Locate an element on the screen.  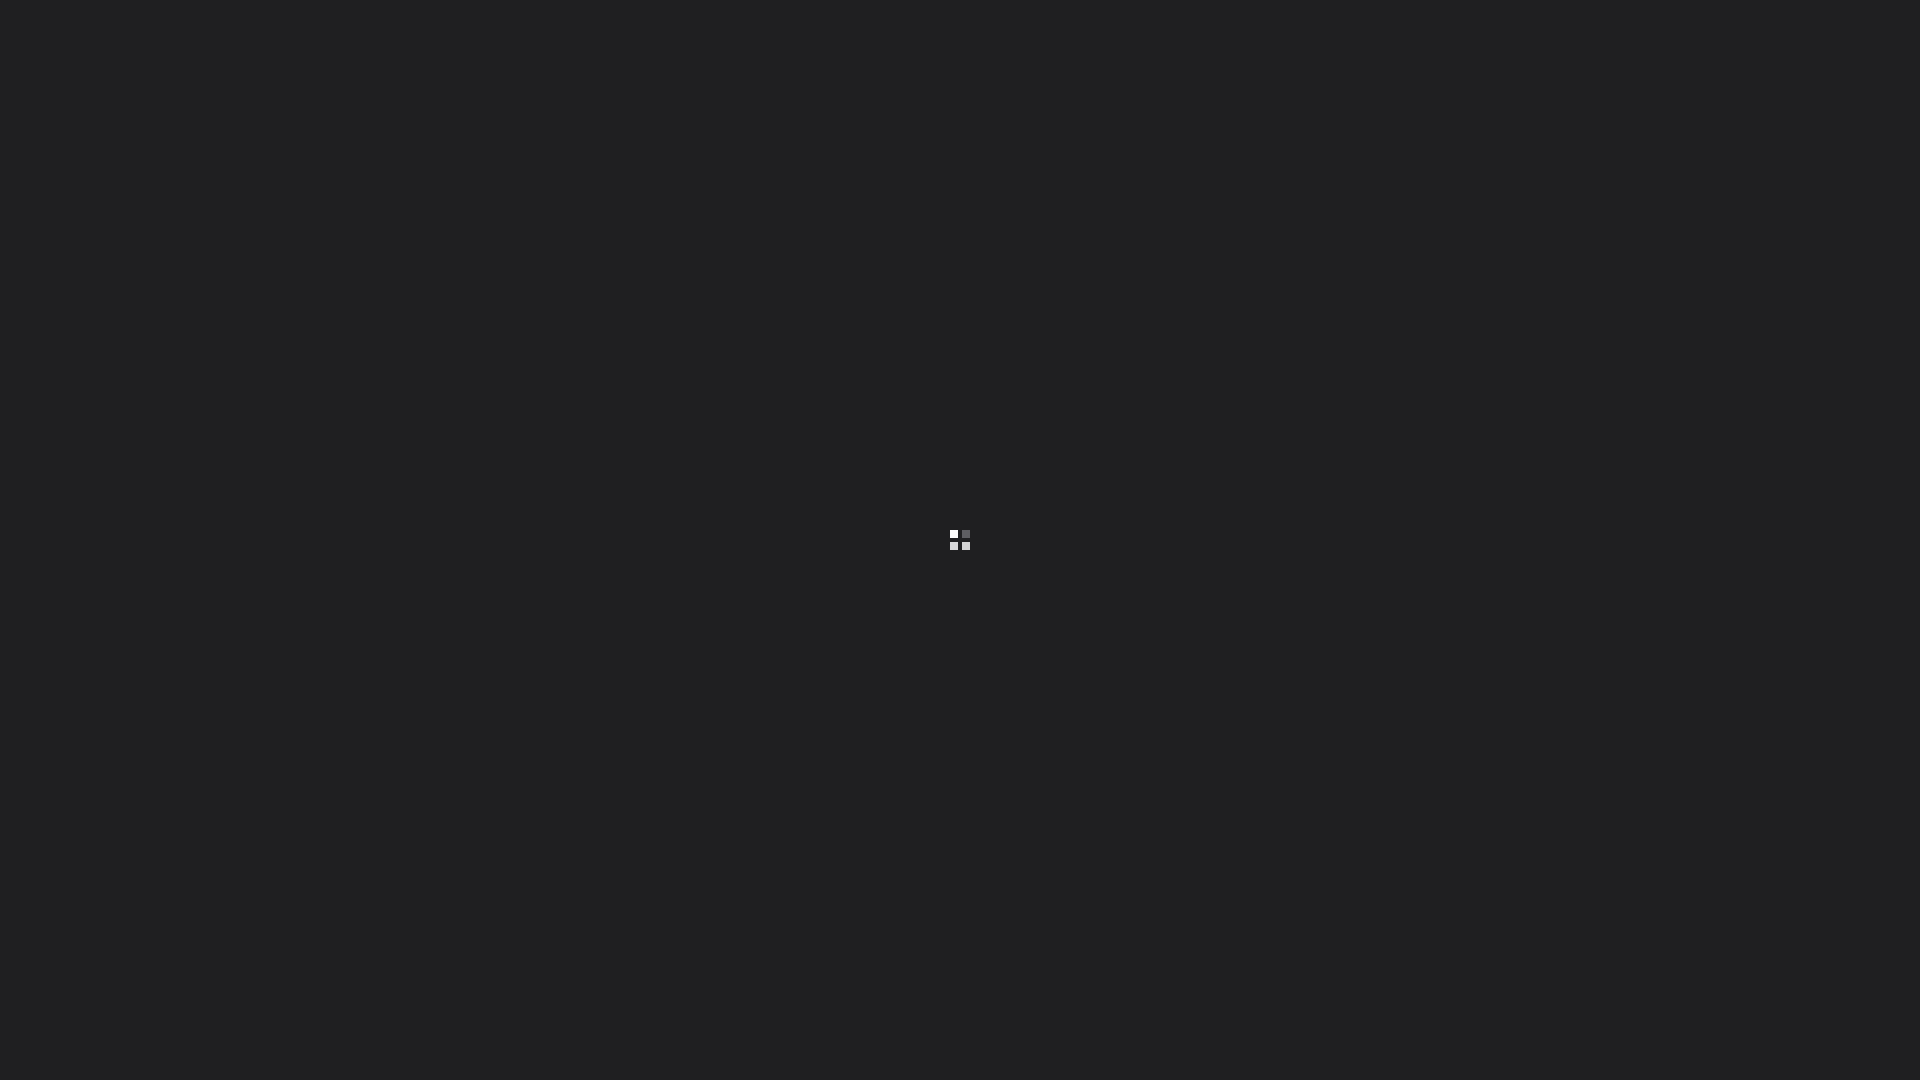
Search "Caribbean Christmas 5K Tempe Arizona" for photos is located at coordinates (1821, 30).